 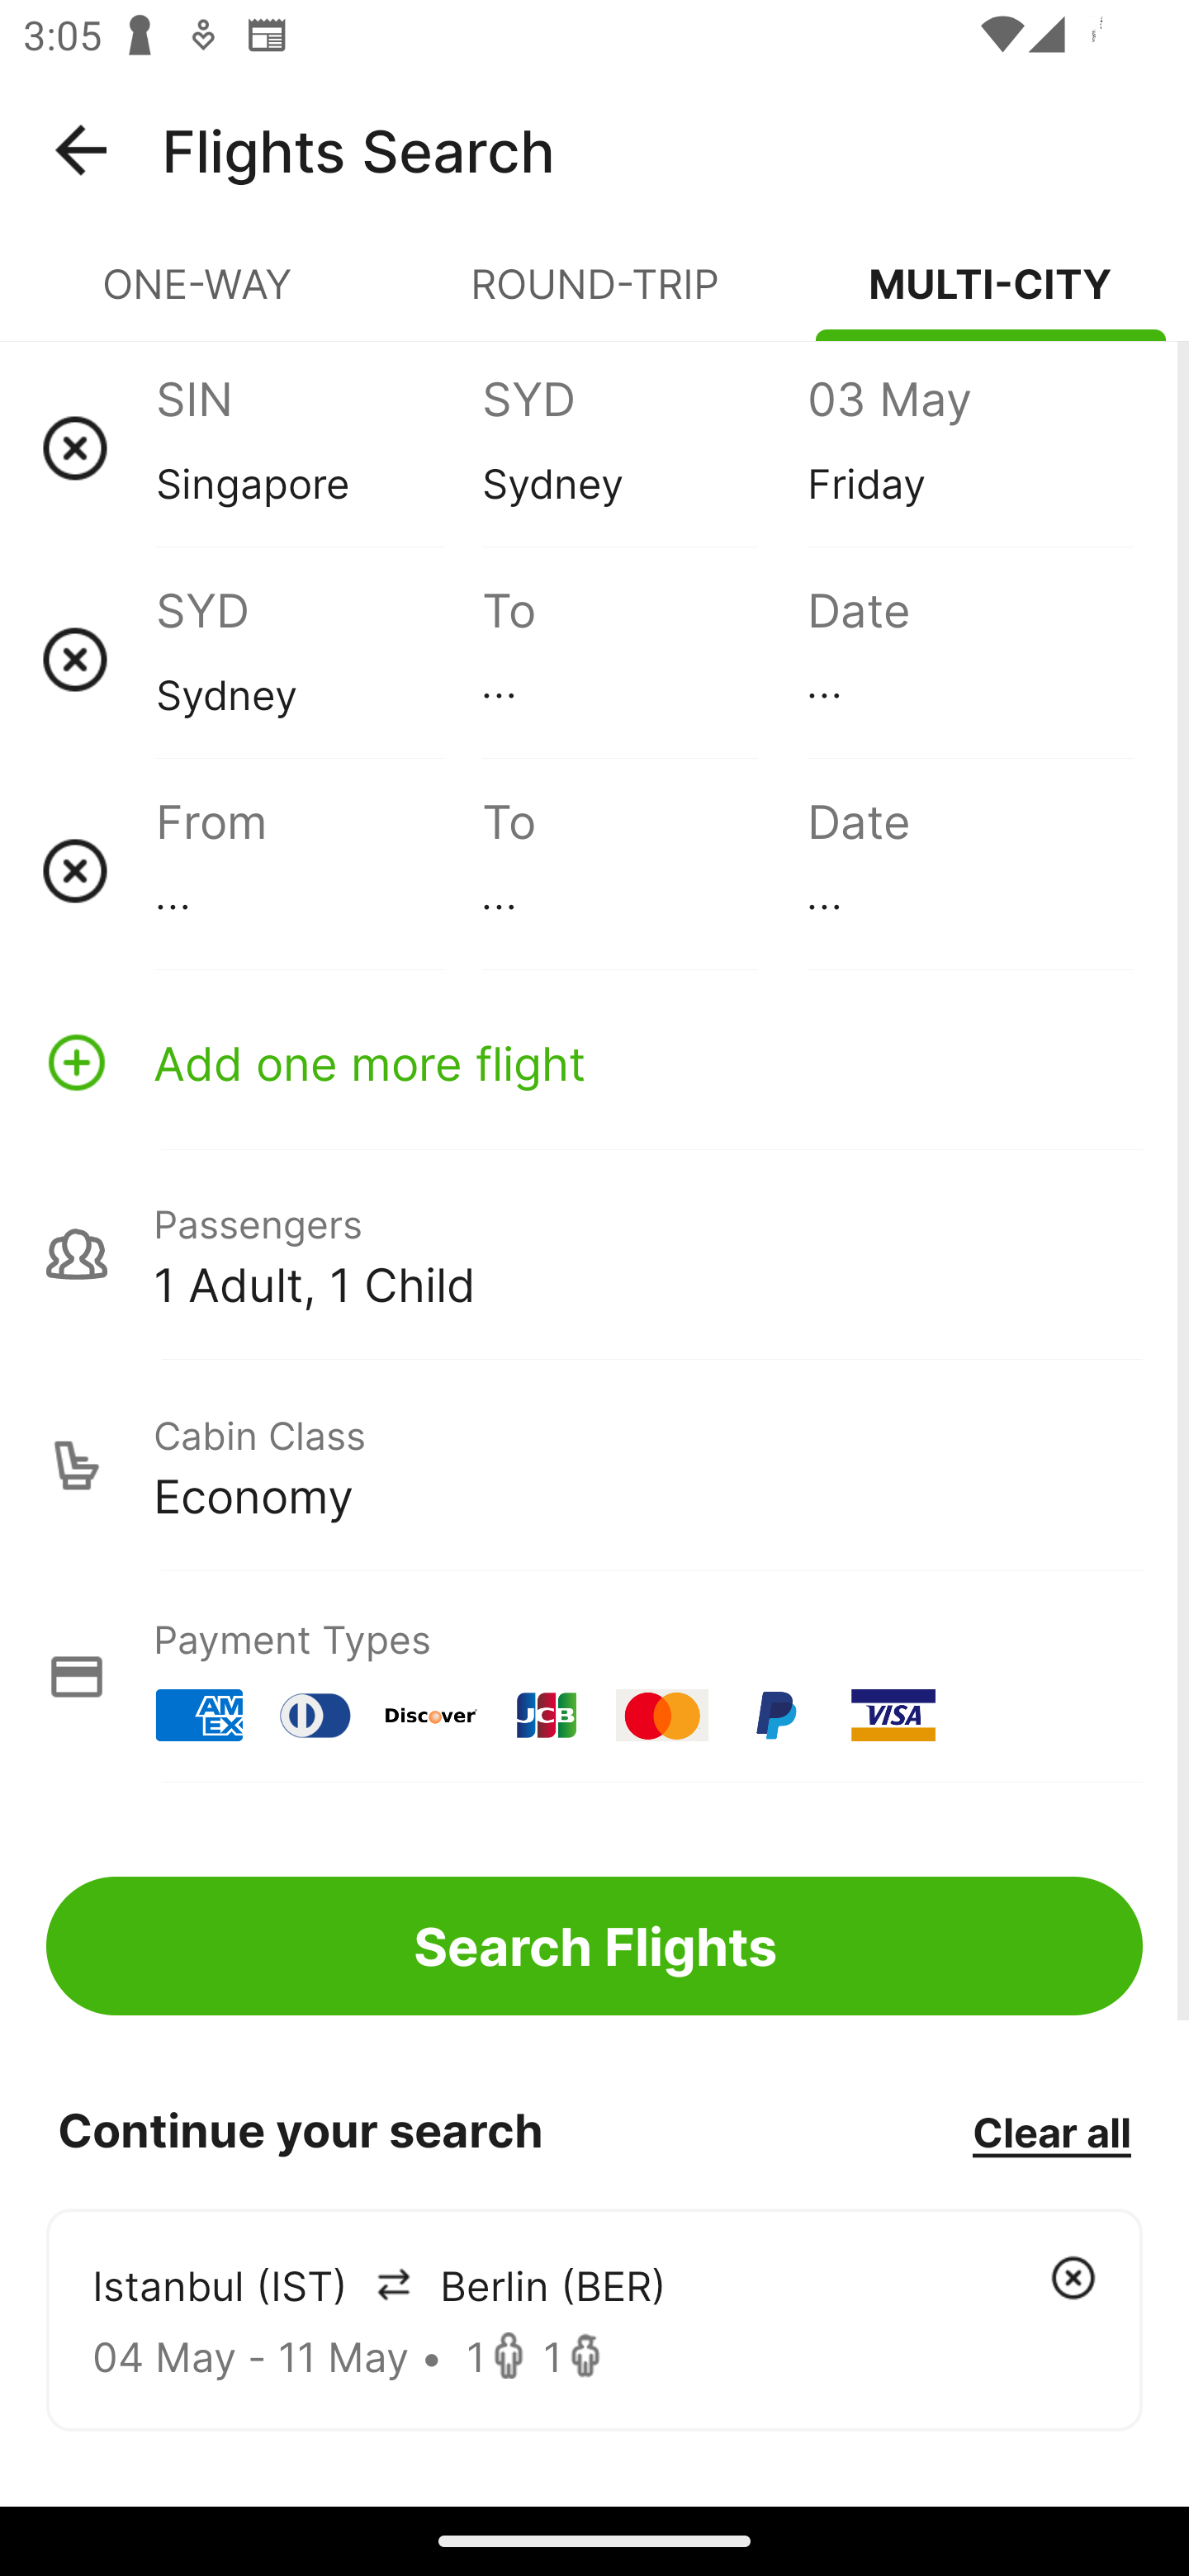 What do you see at coordinates (969, 870) in the screenshot?
I see `Date ⋯` at bounding box center [969, 870].